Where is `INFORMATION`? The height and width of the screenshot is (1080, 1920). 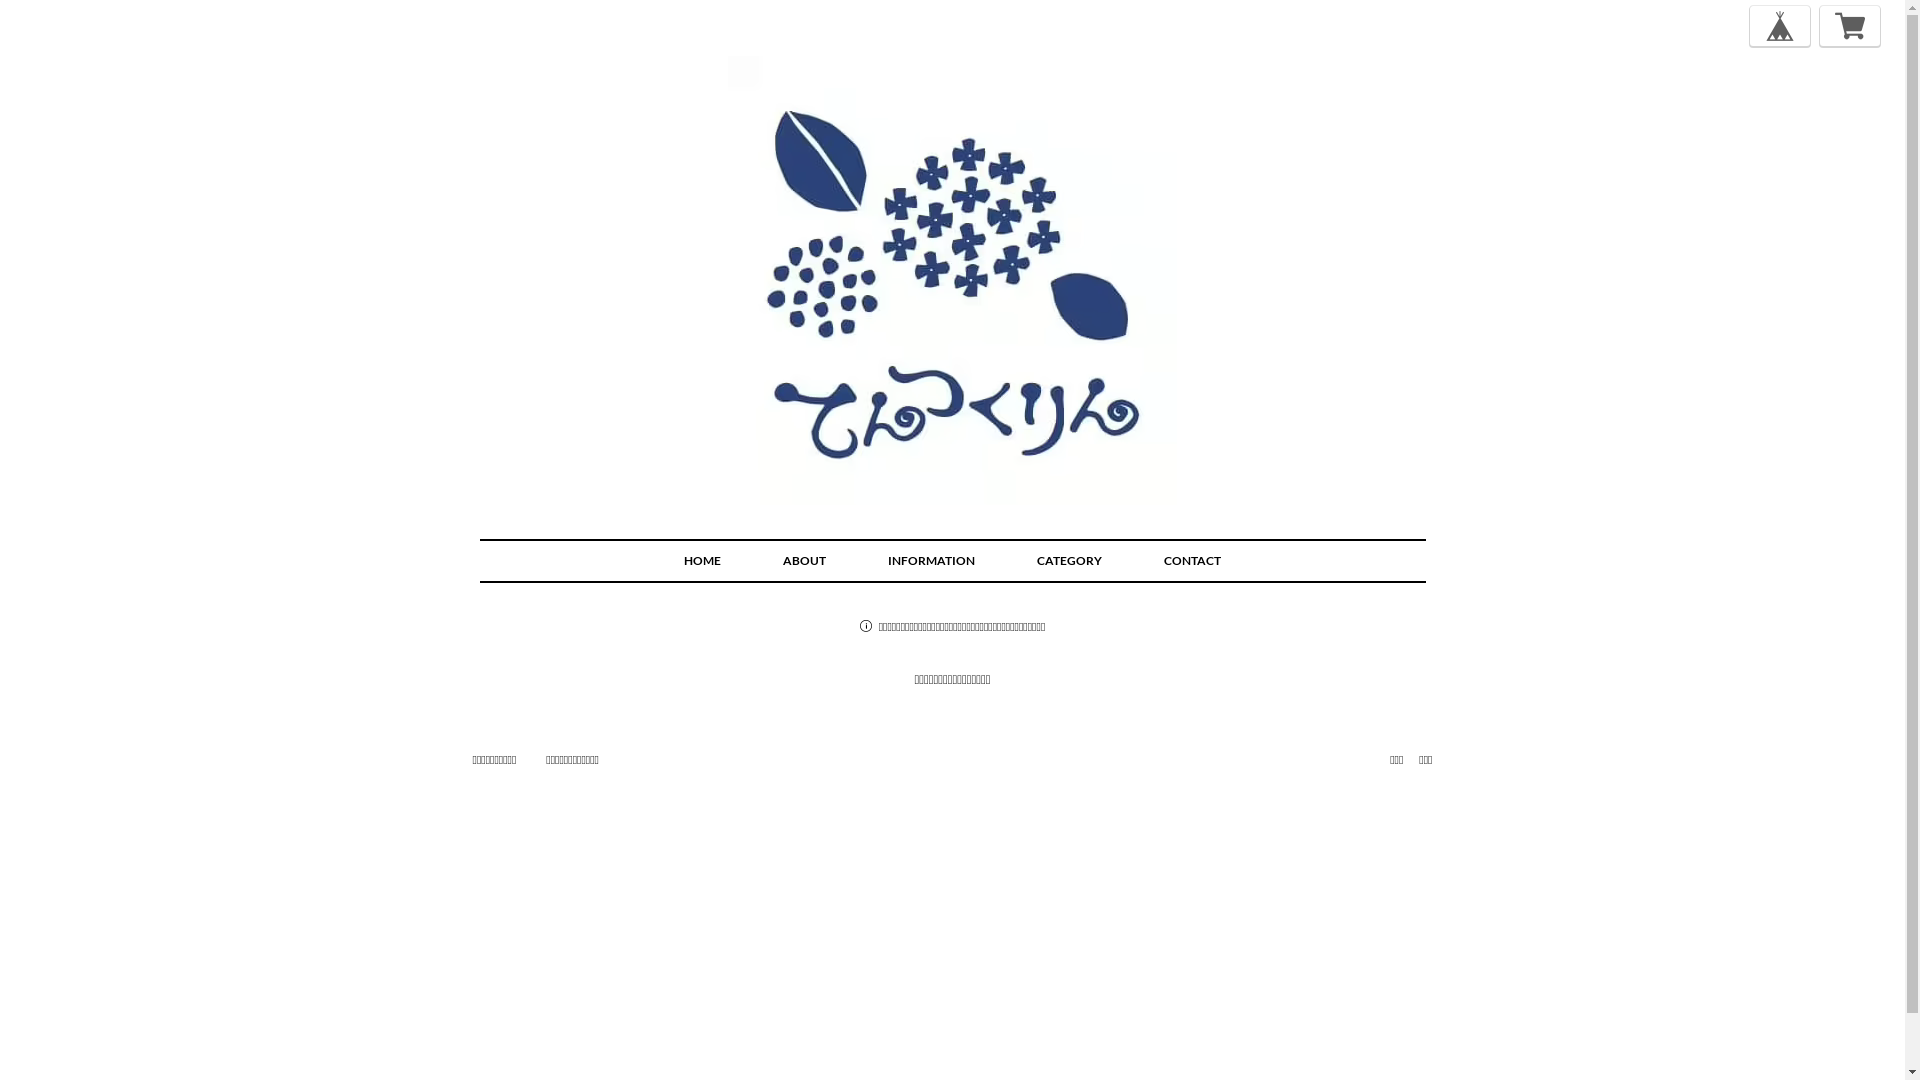 INFORMATION is located at coordinates (932, 561).